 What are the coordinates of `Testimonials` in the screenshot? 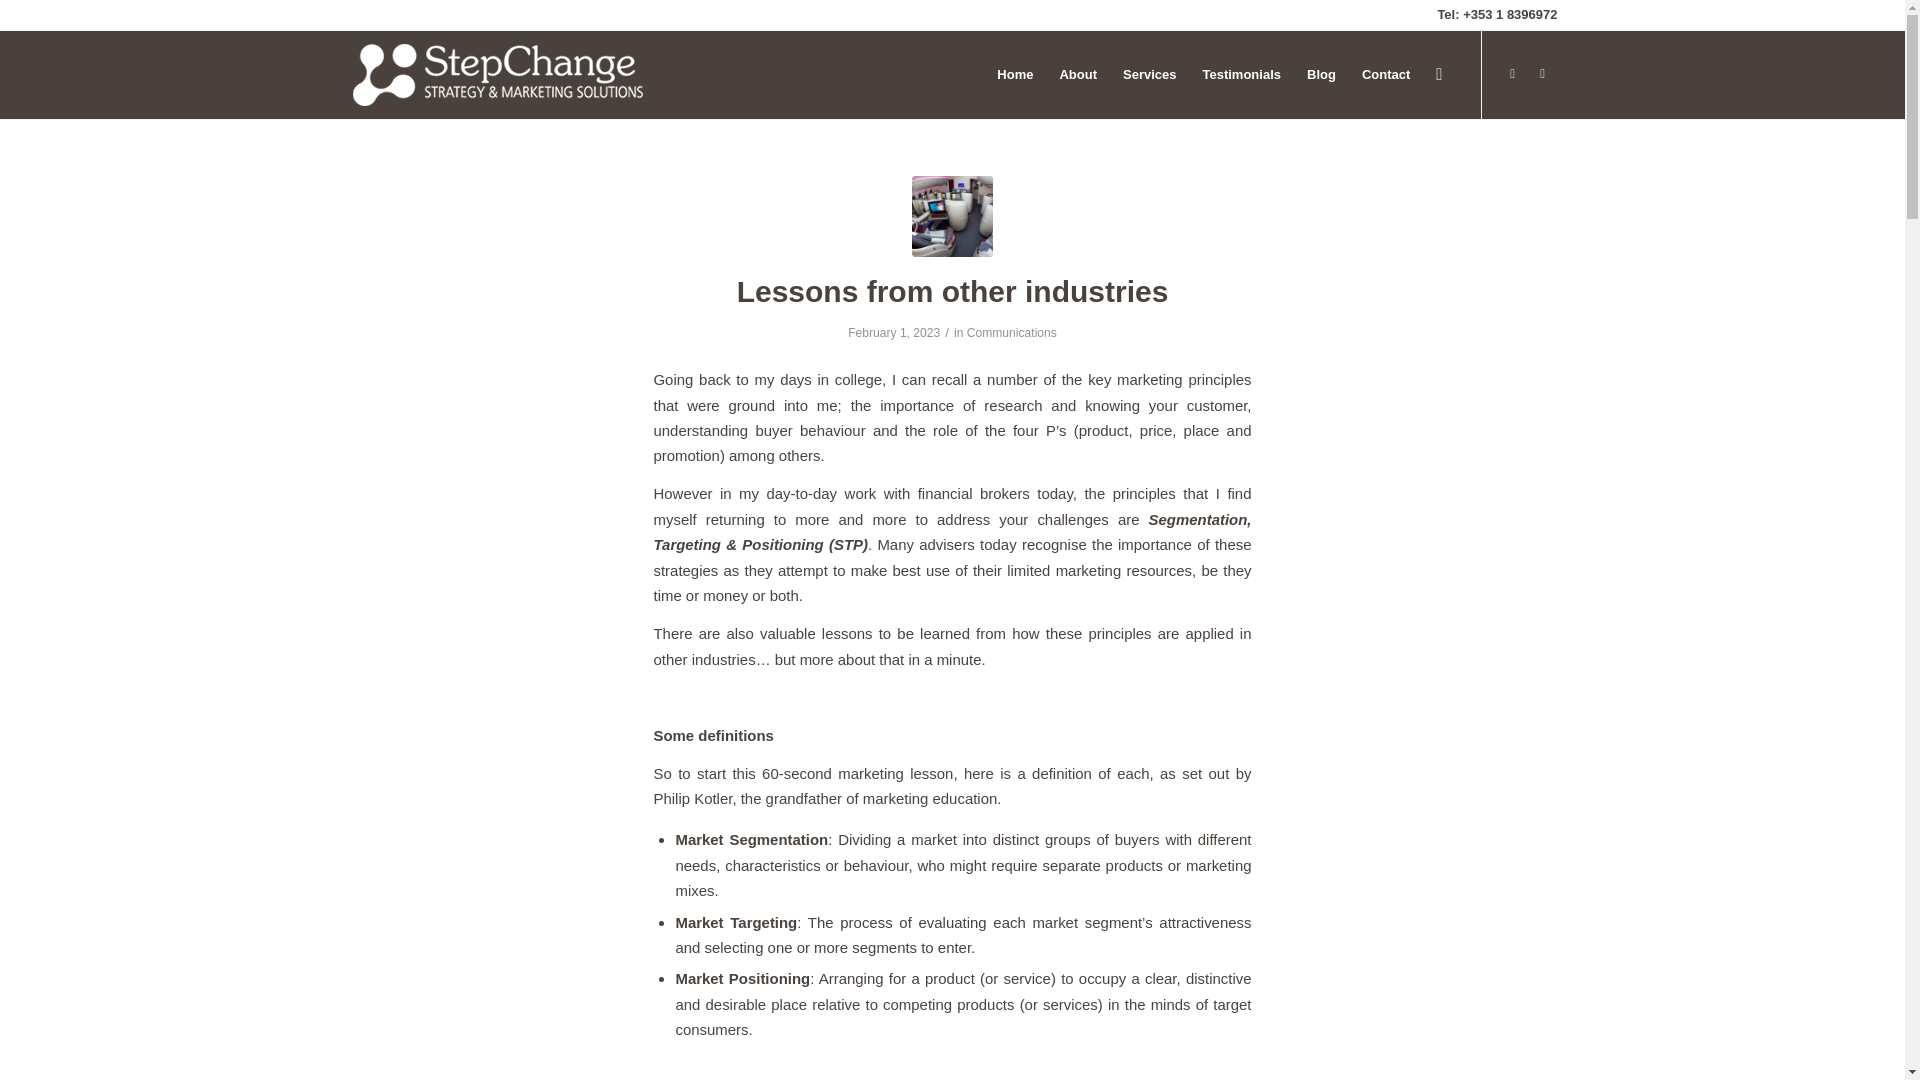 It's located at (1241, 74).